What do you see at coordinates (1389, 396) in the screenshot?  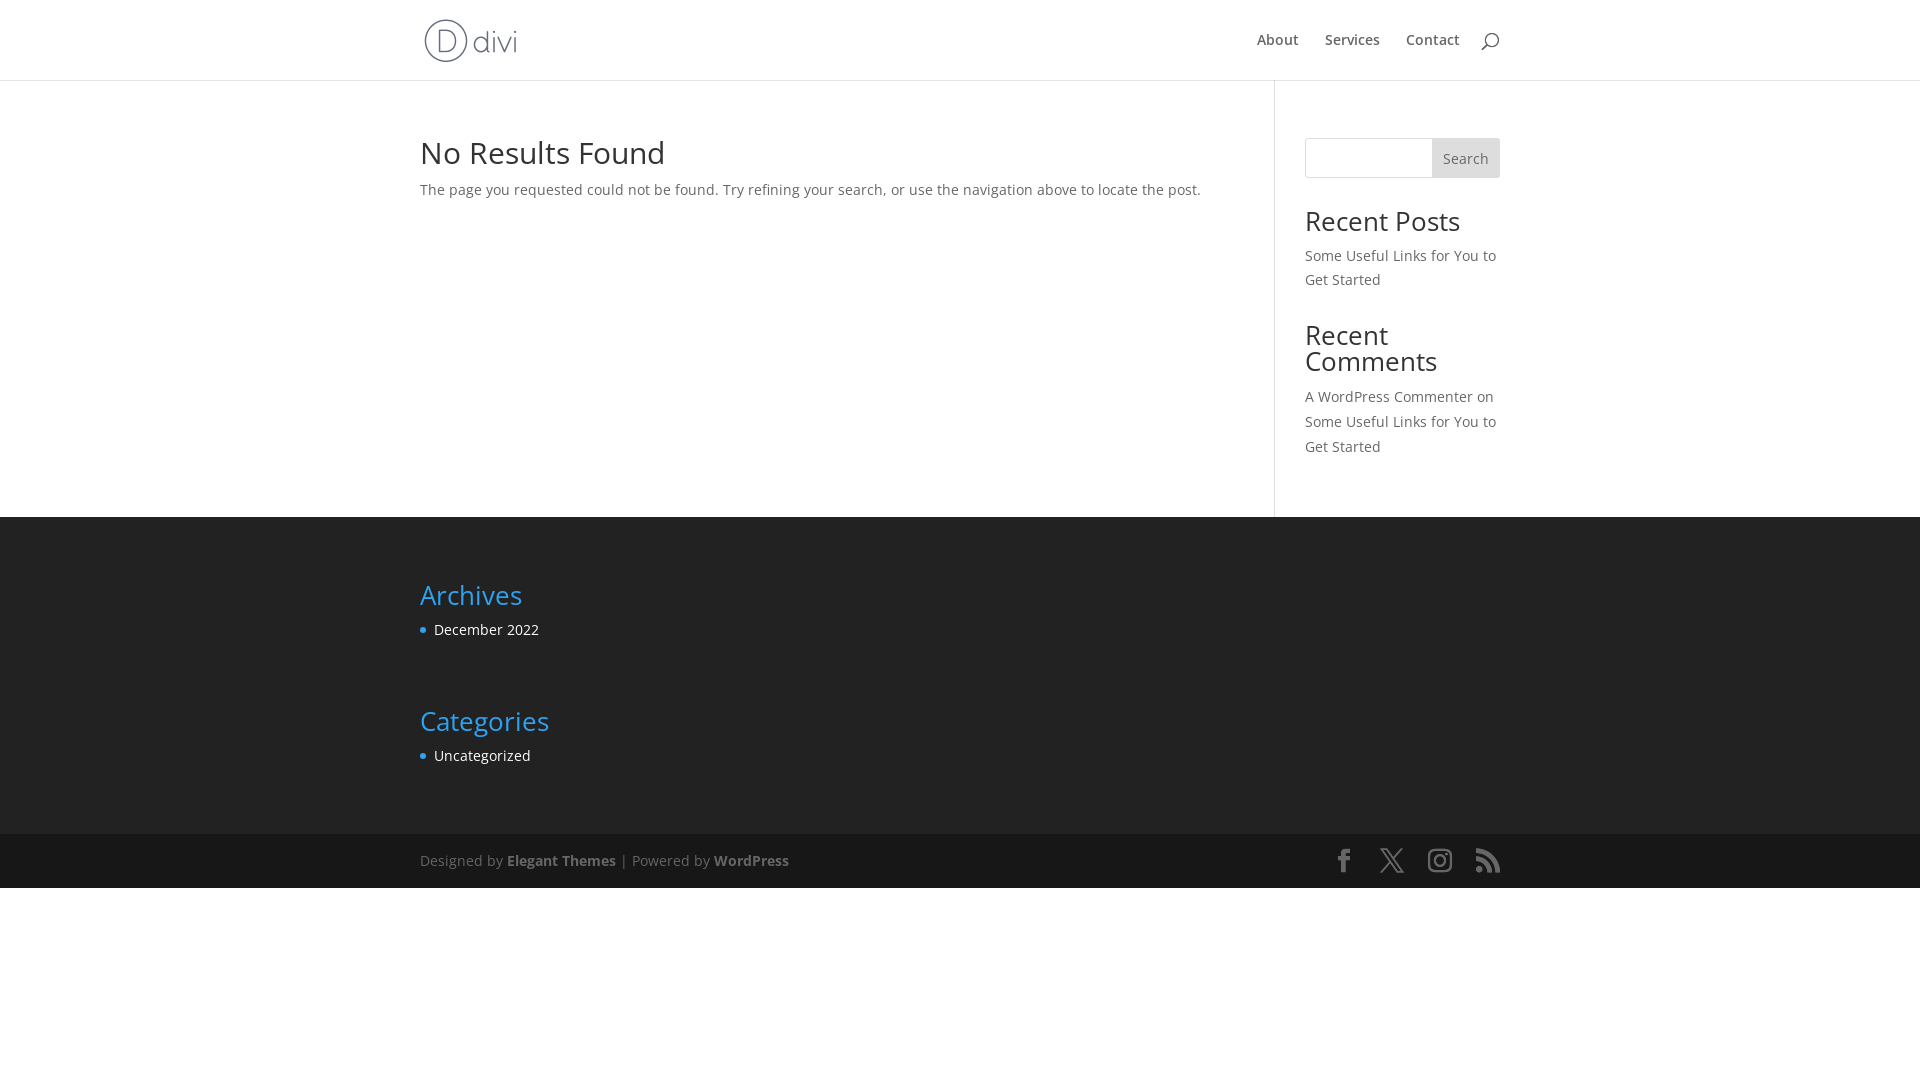 I see `A WordPress Commenter` at bounding box center [1389, 396].